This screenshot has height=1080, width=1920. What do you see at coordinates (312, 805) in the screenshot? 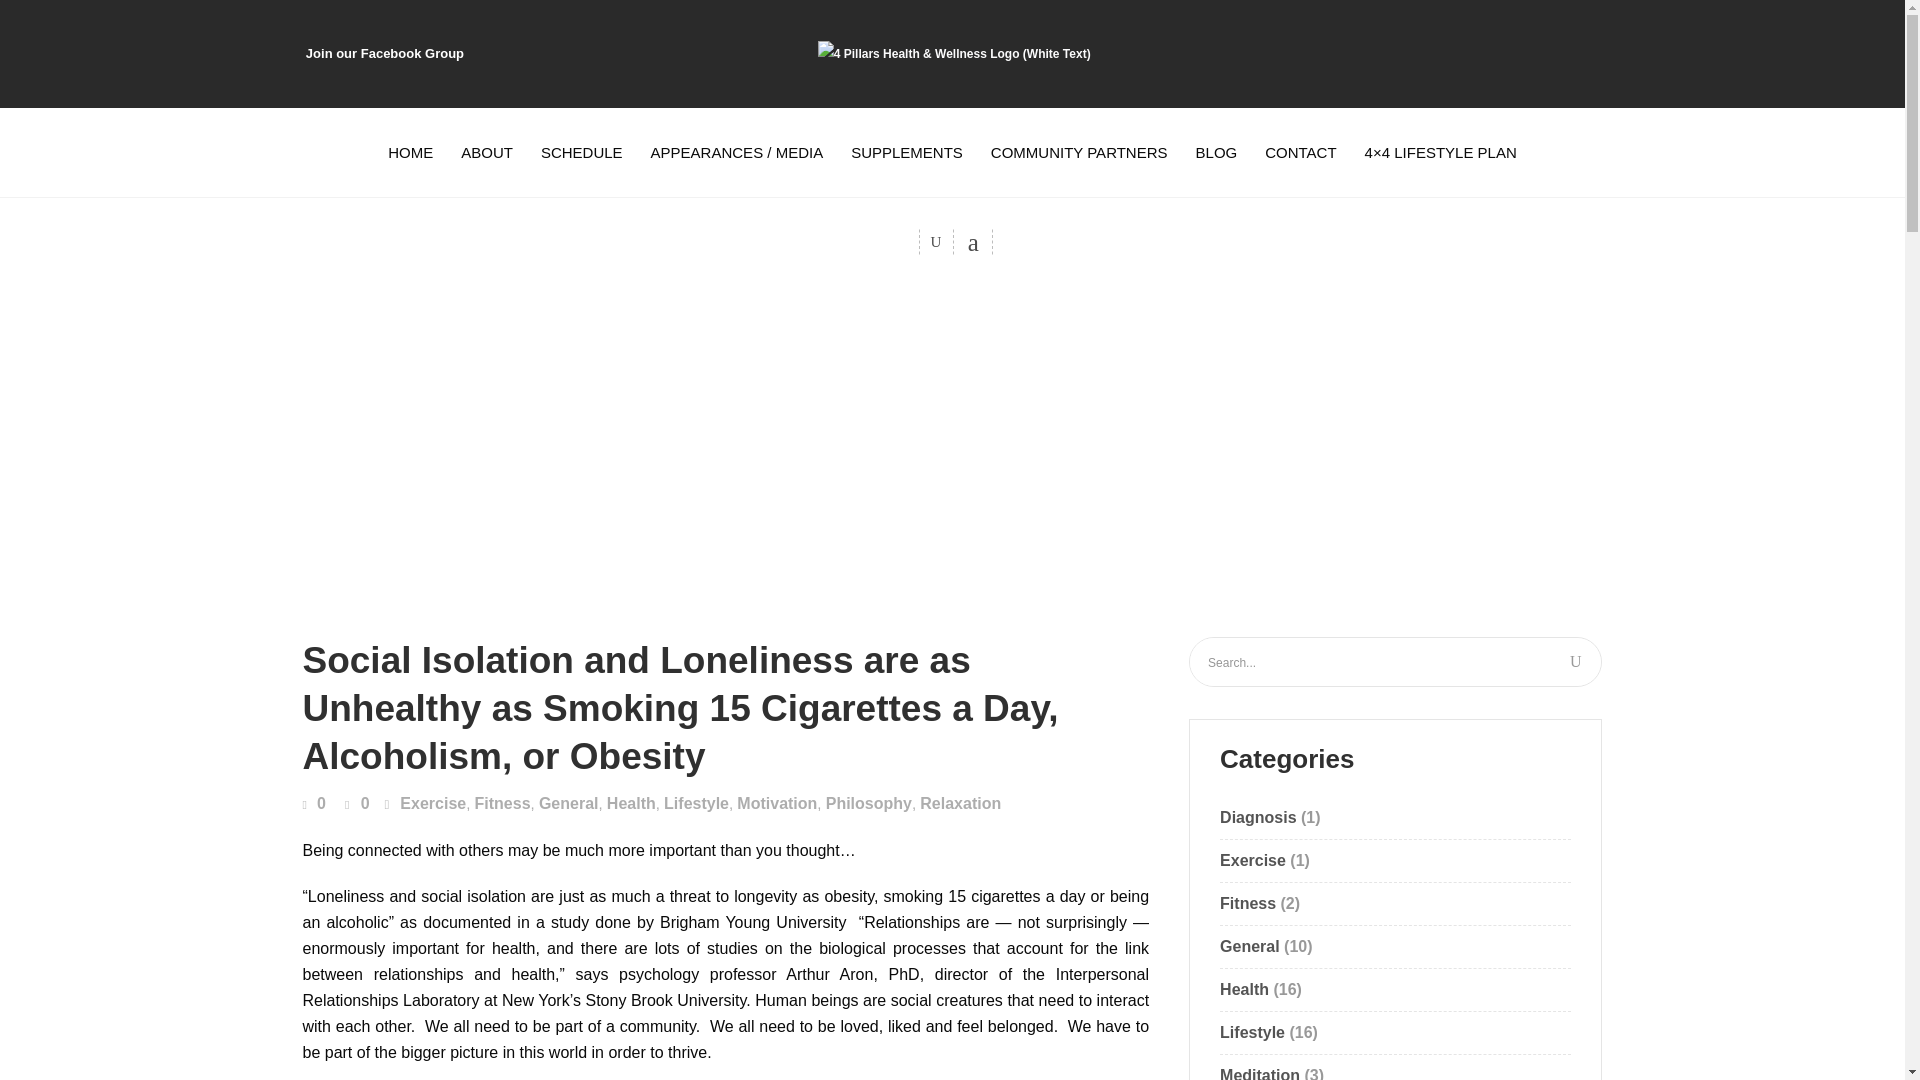
I see `Like this` at bounding box center [312, 805].